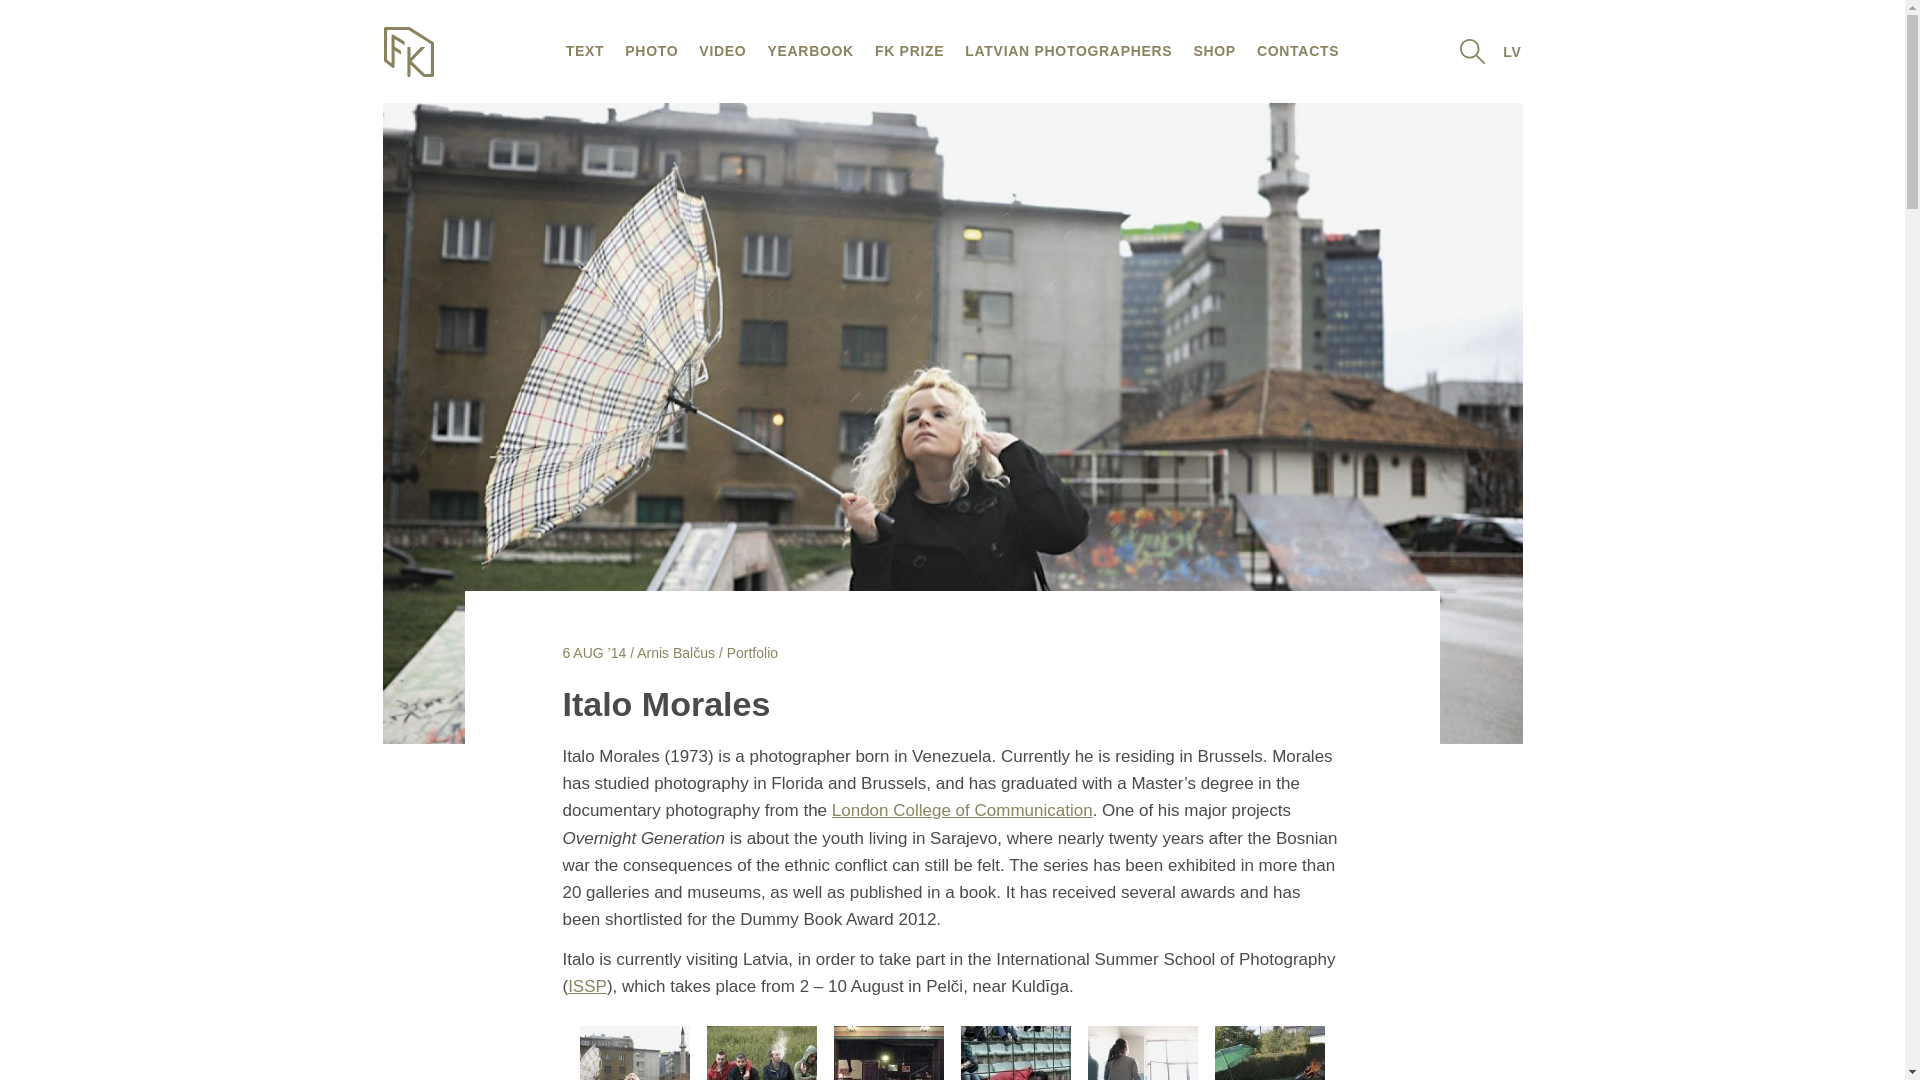 The width and height of the screenshot is (1920, 1080). I want to click on Latvian Photographers, so click(1068, 50).